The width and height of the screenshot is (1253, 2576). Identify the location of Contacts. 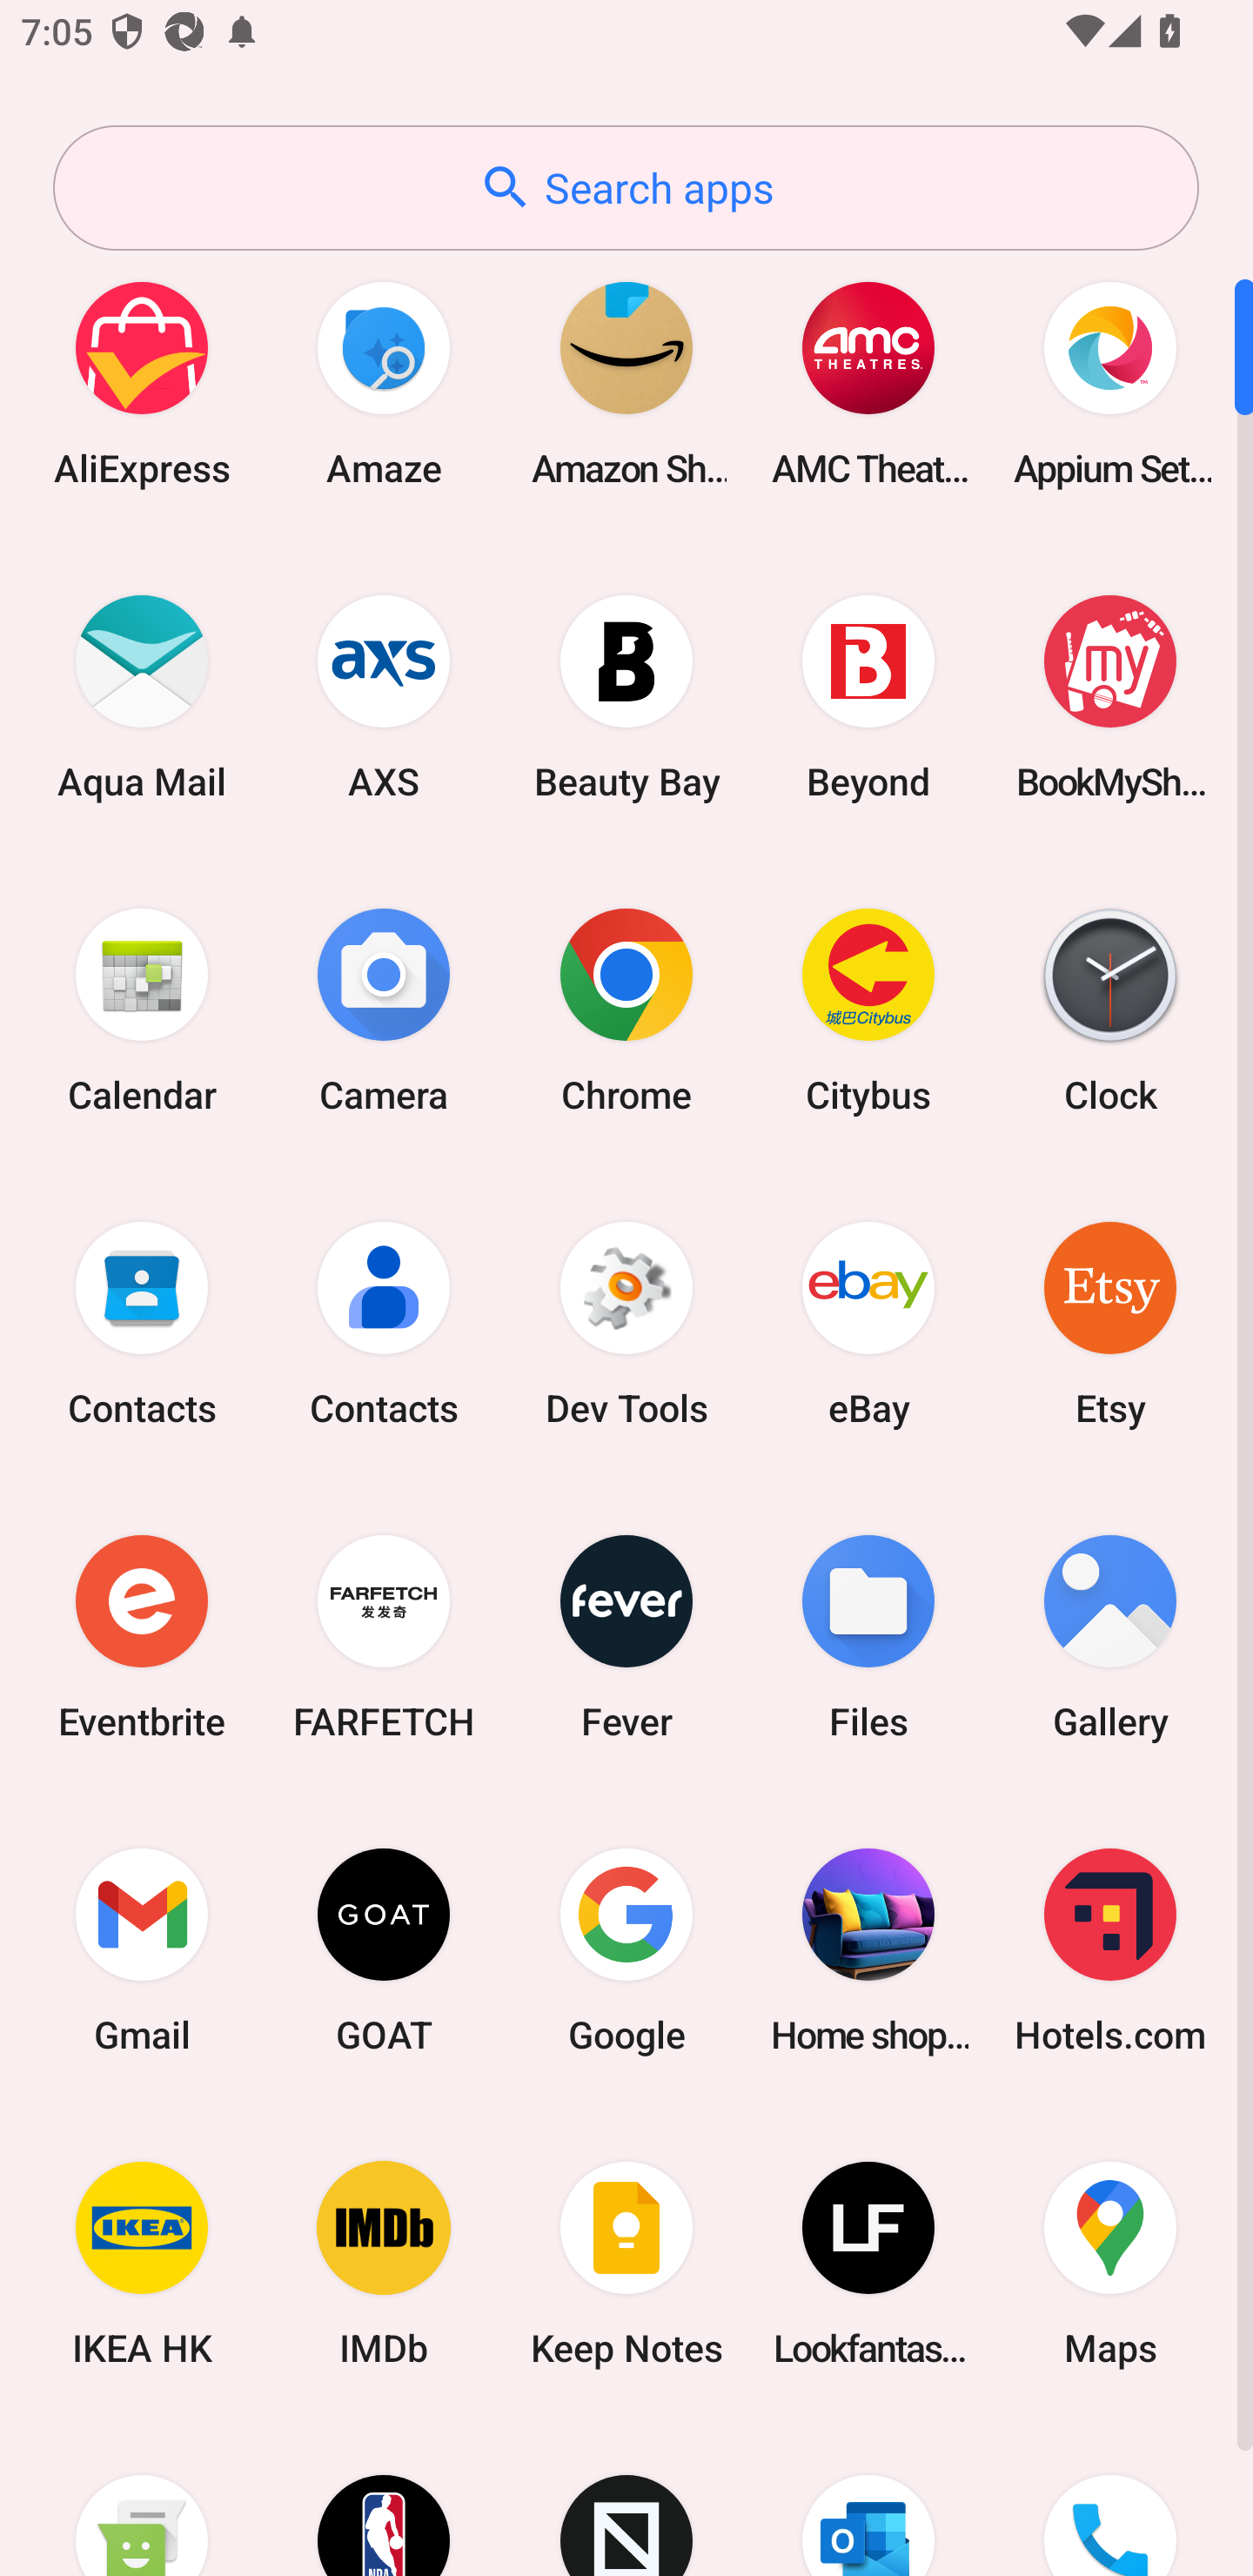
(142, 1323).